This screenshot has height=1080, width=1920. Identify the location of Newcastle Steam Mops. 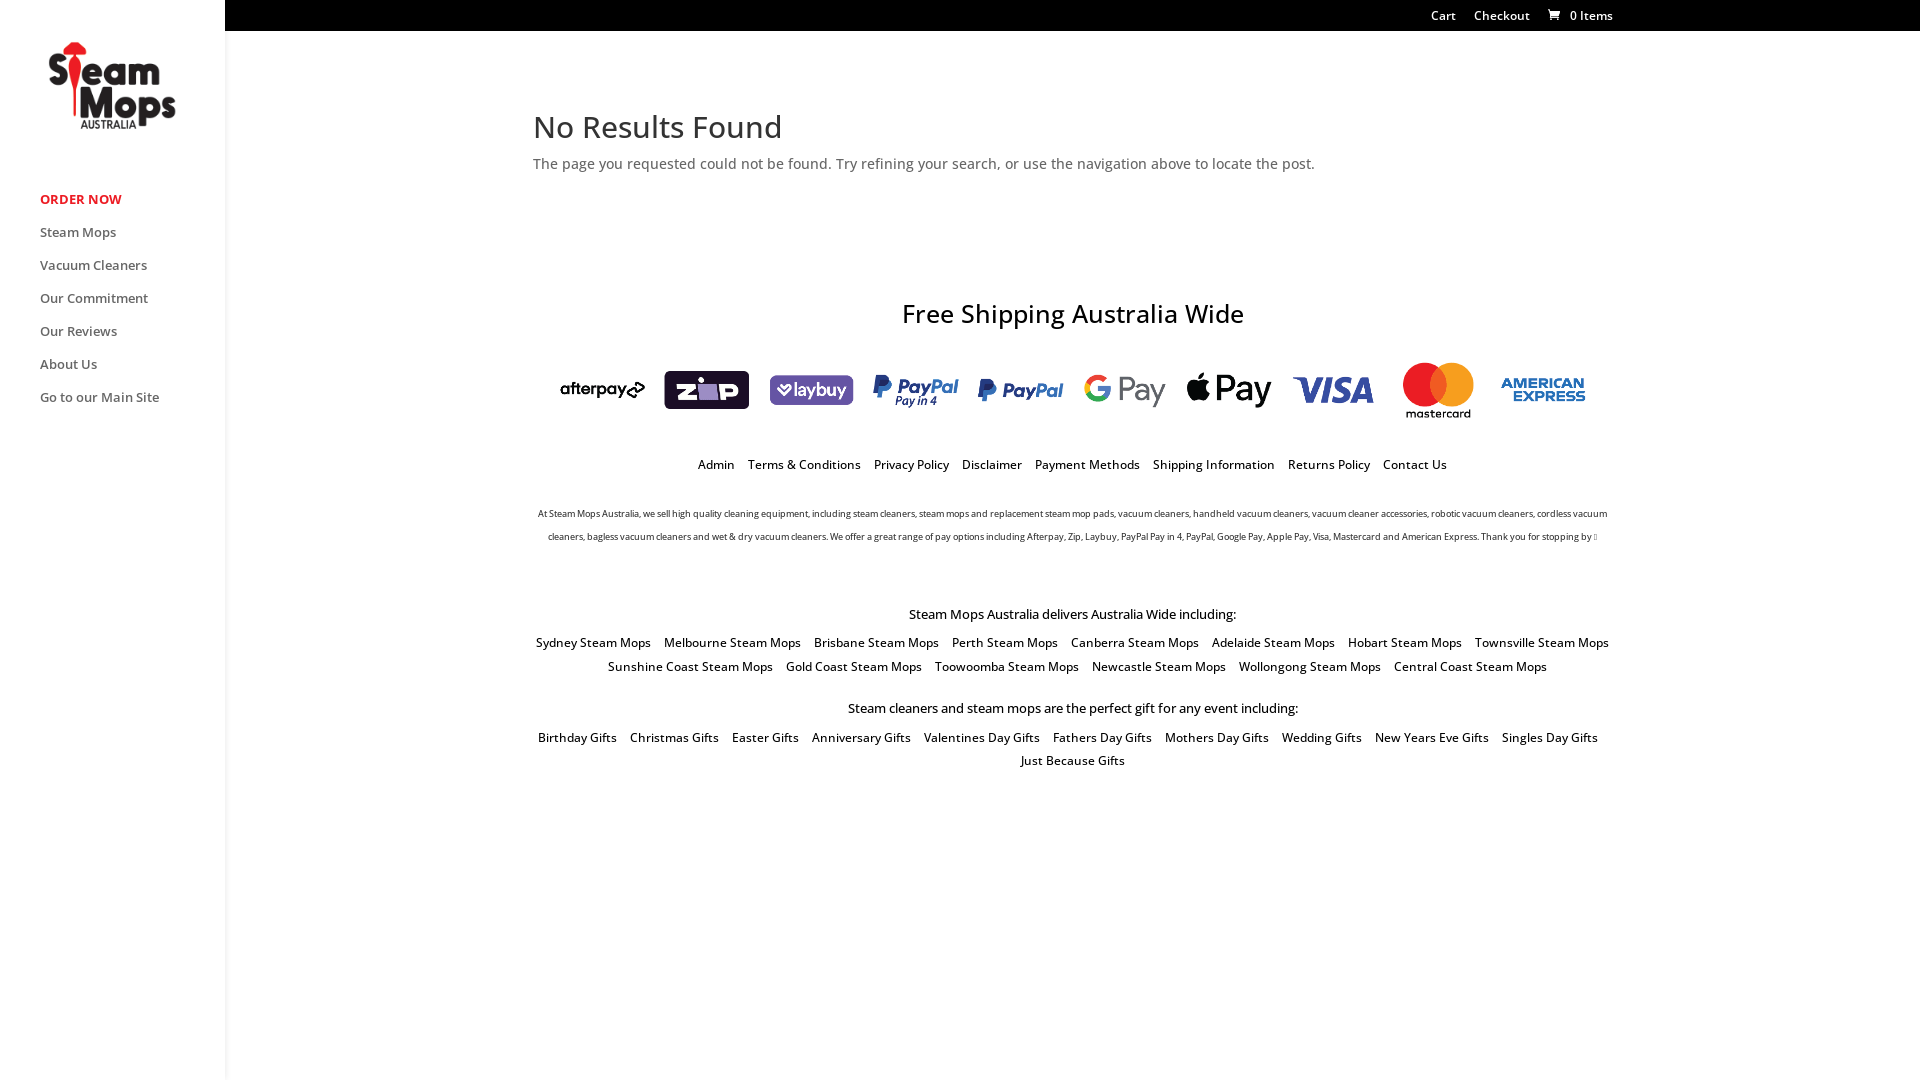
(1159, 666).